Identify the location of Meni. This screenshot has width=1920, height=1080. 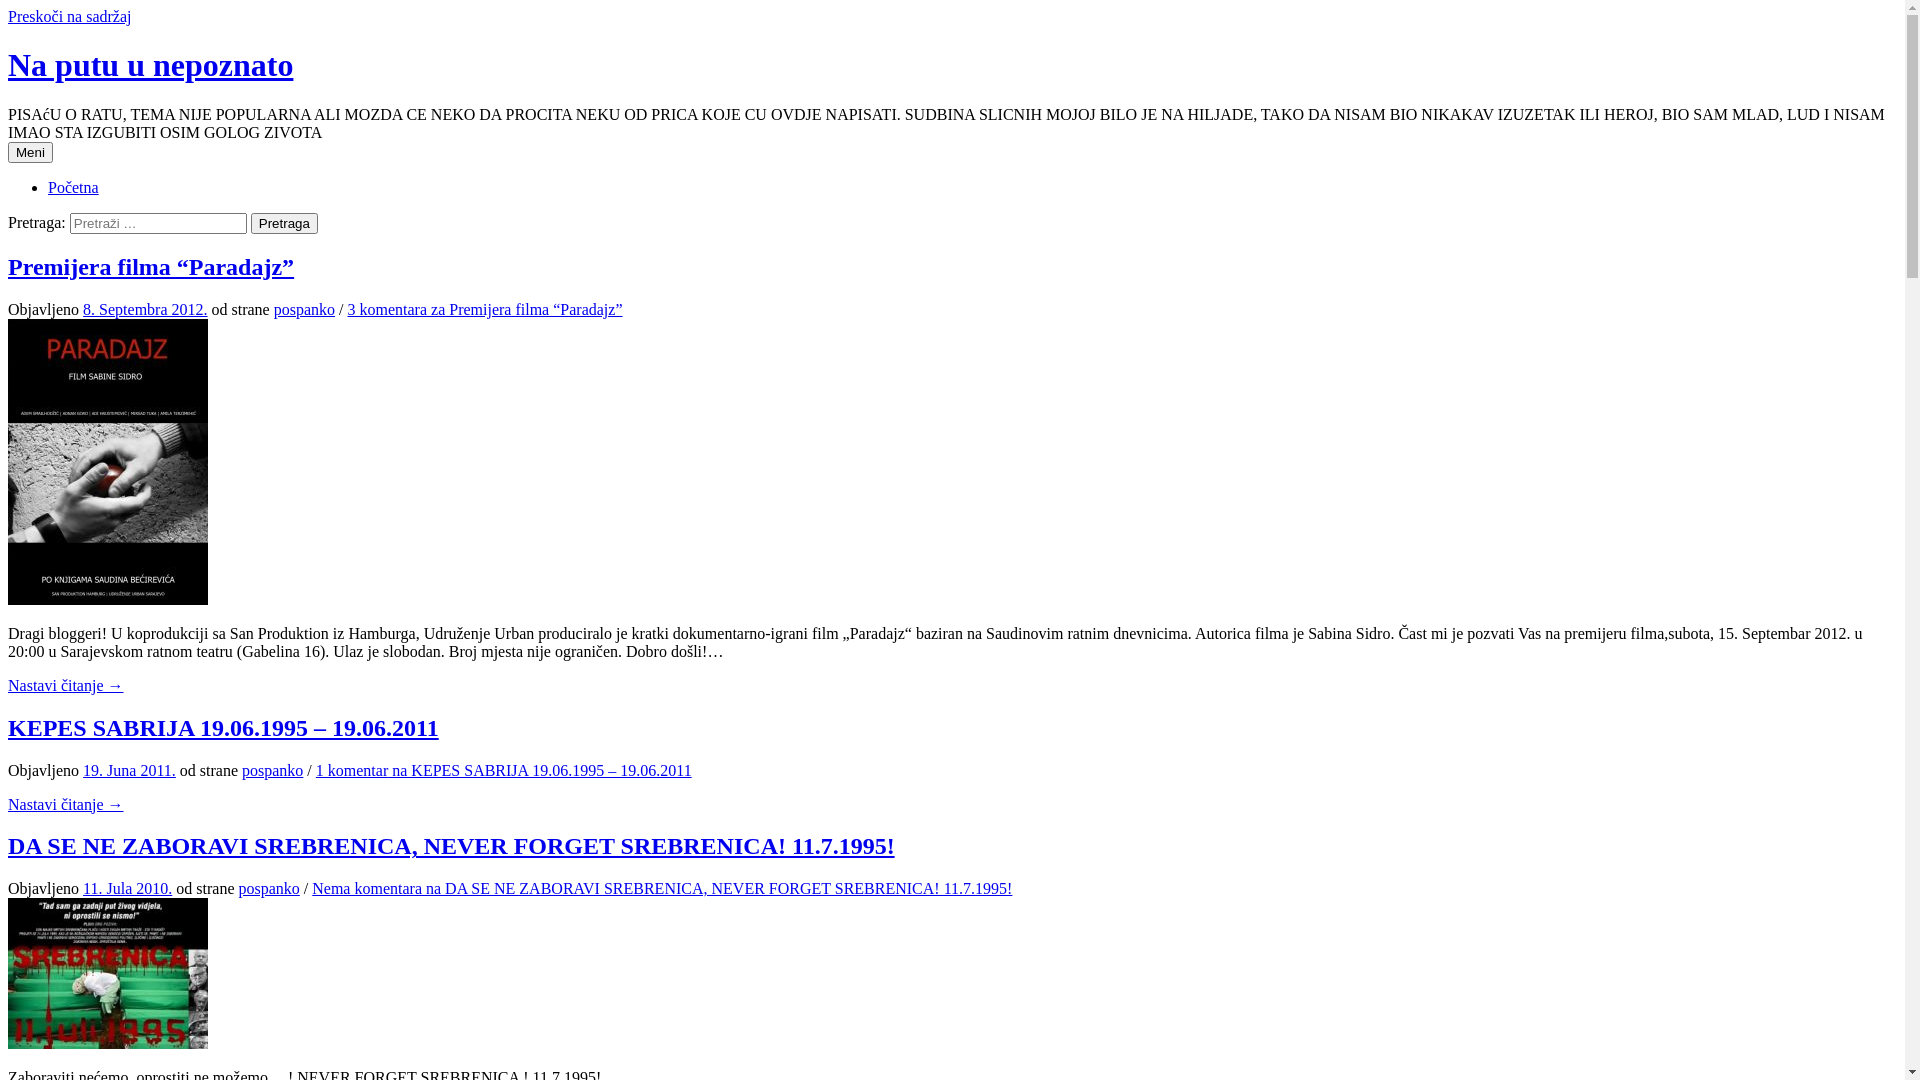
(30, 152).